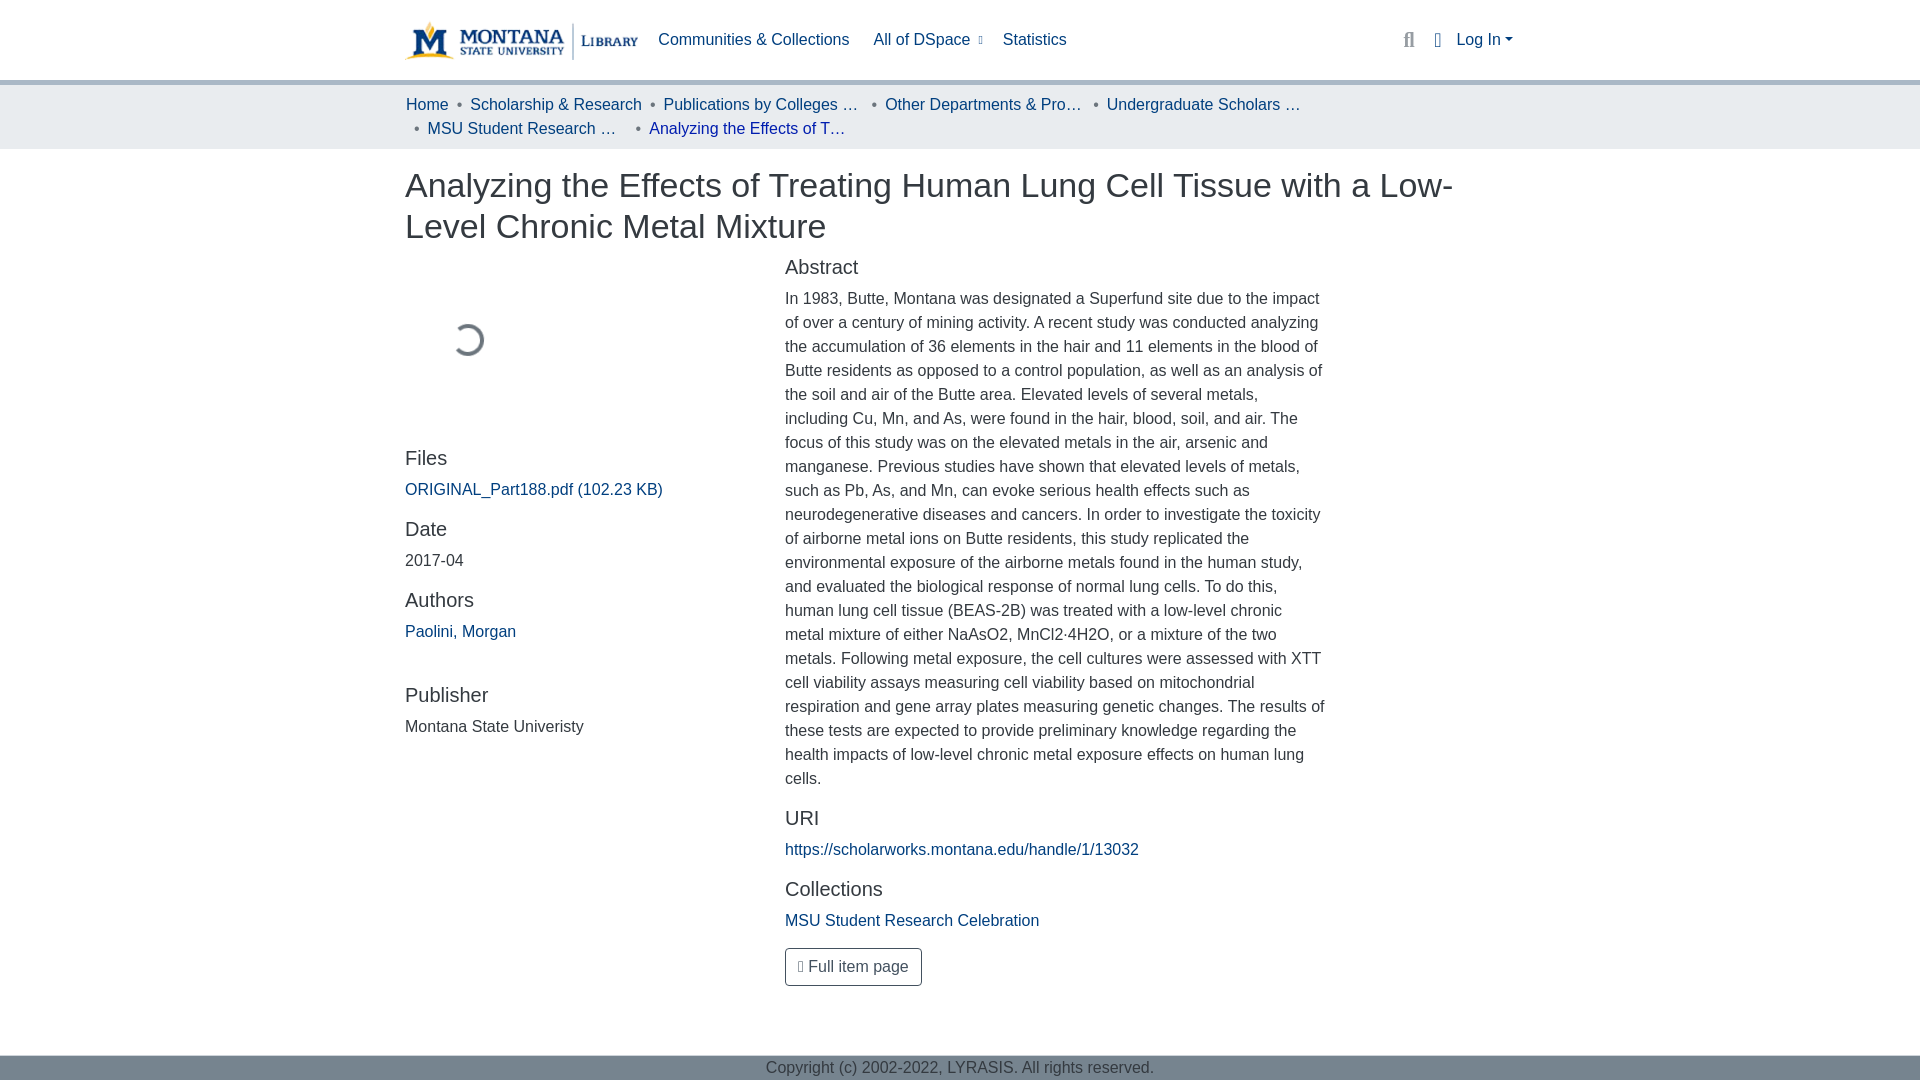  What do you see at coordinates (1408, 40) in the screenshot?
I see `Search` at bounding box center [1408, 40].